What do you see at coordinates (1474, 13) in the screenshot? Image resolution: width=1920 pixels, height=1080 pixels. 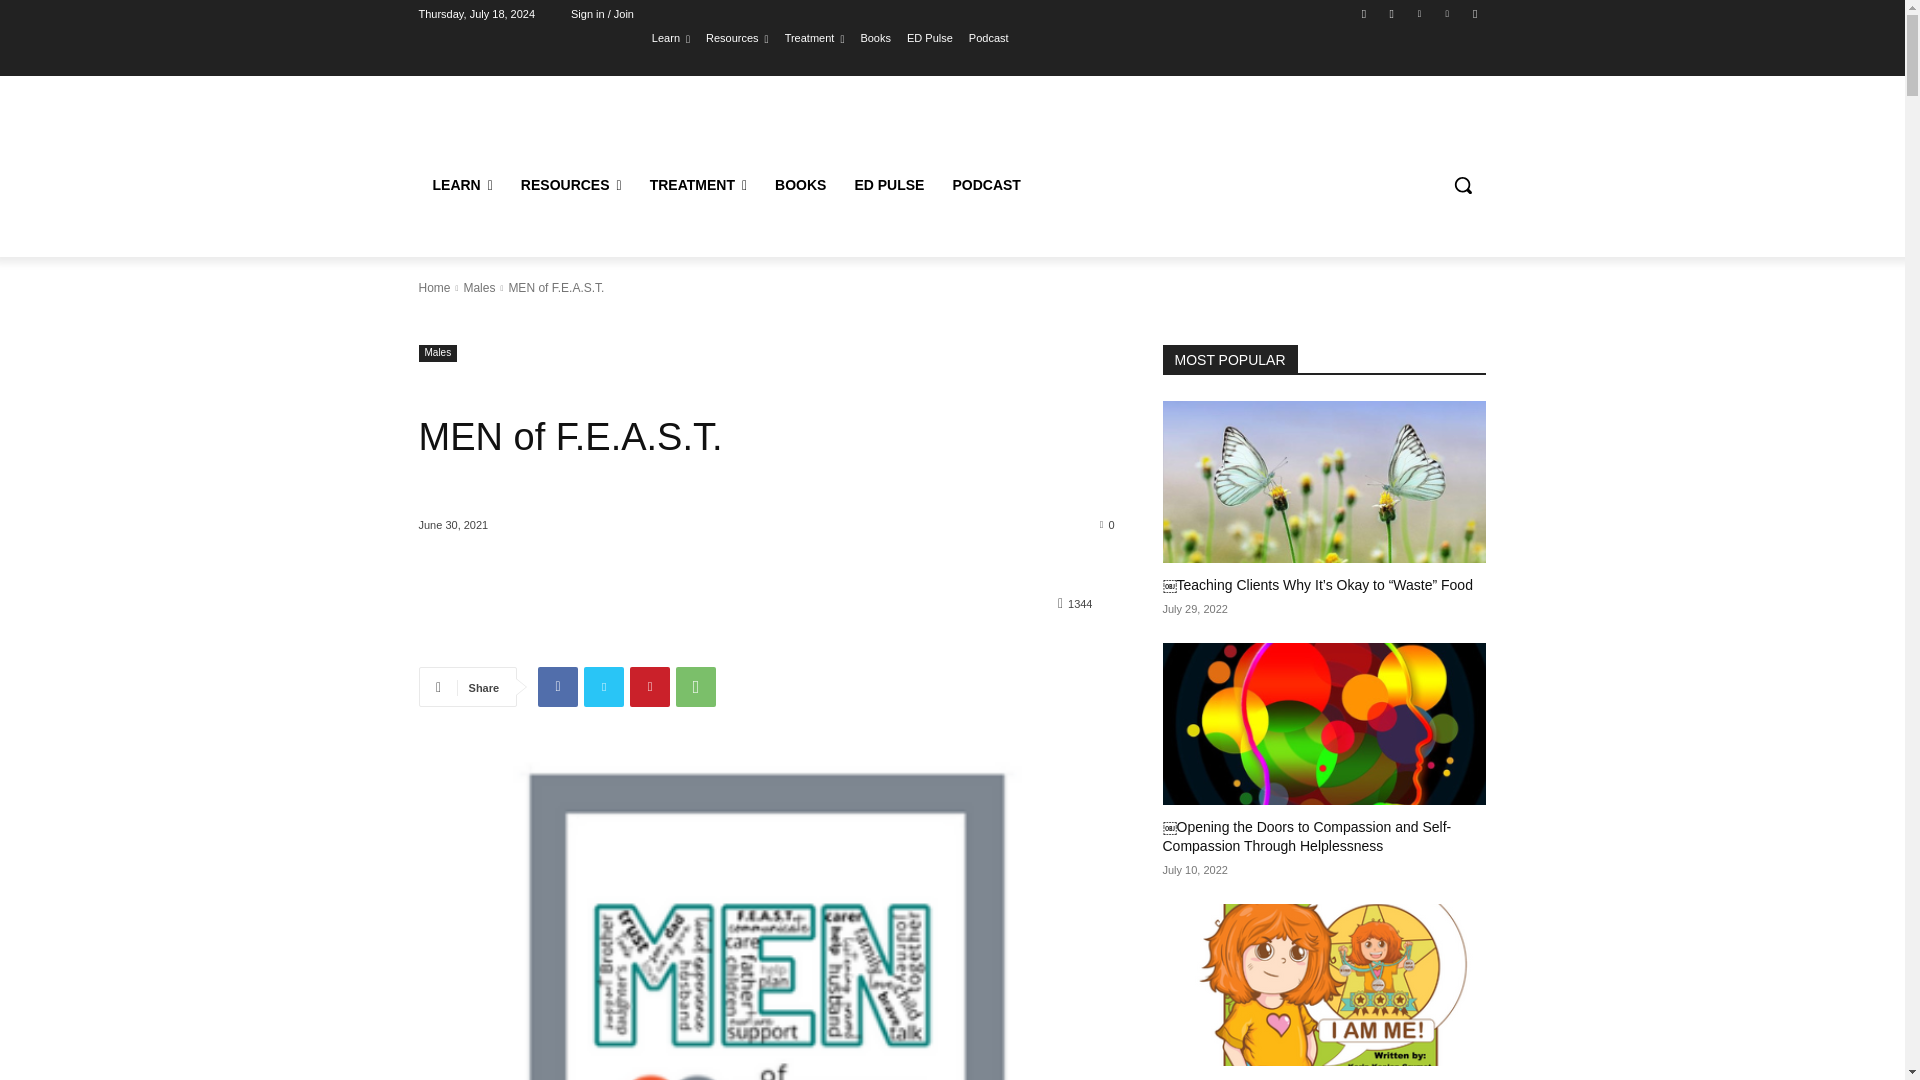 I see `Youtube` at bounding box center [1474, 13].